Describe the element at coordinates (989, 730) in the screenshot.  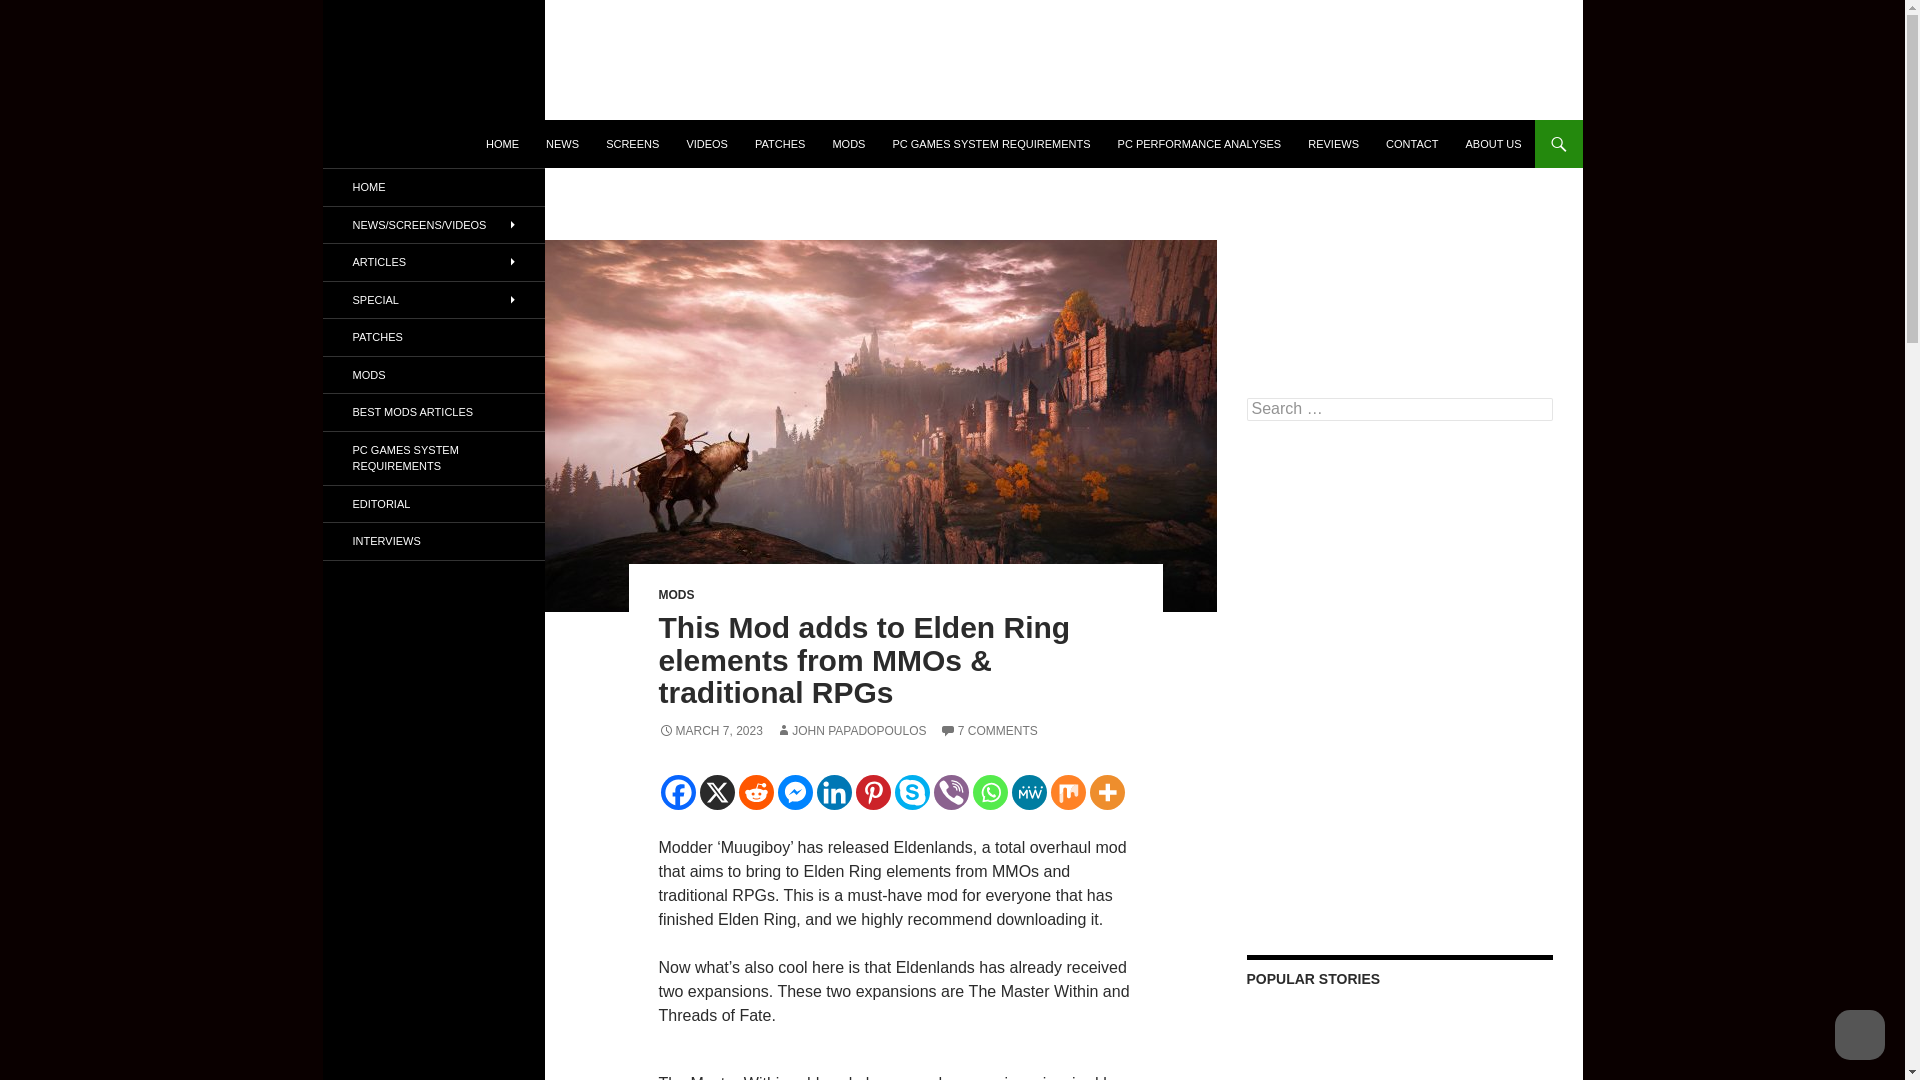
I see `7 COMMENTS` at that location.